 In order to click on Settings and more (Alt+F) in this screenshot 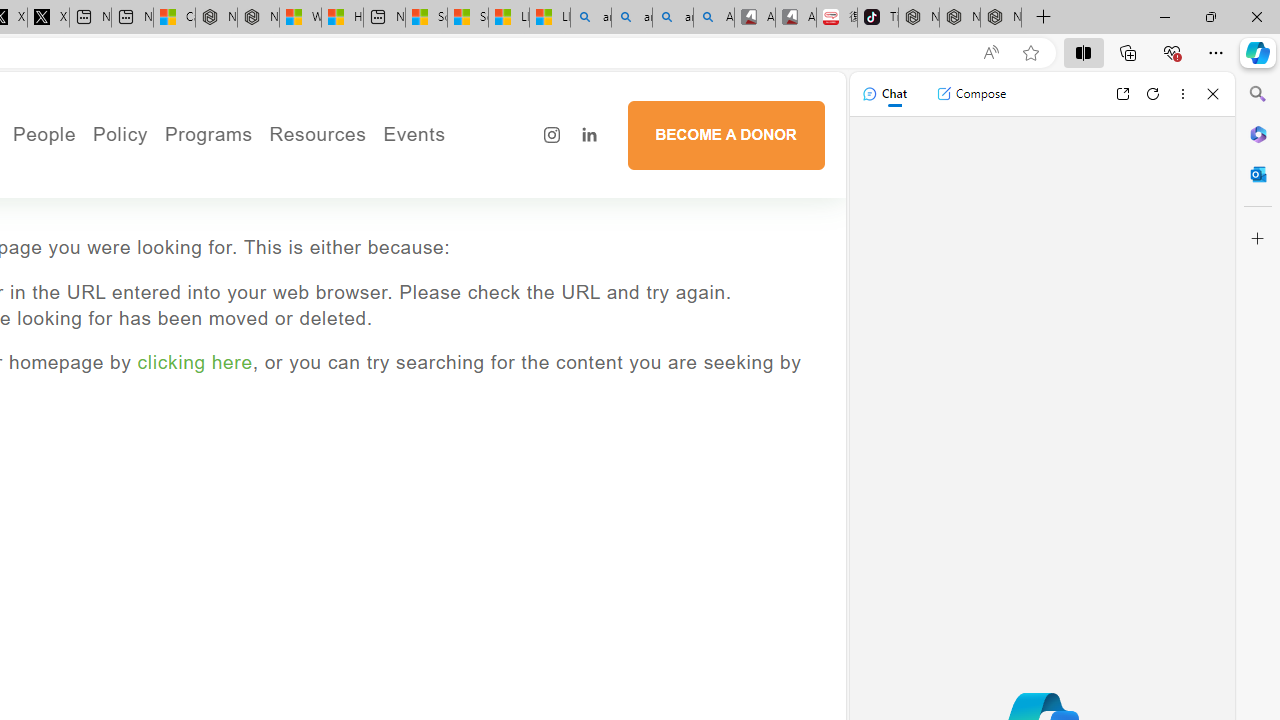, I will do `click(1216, 52)`.